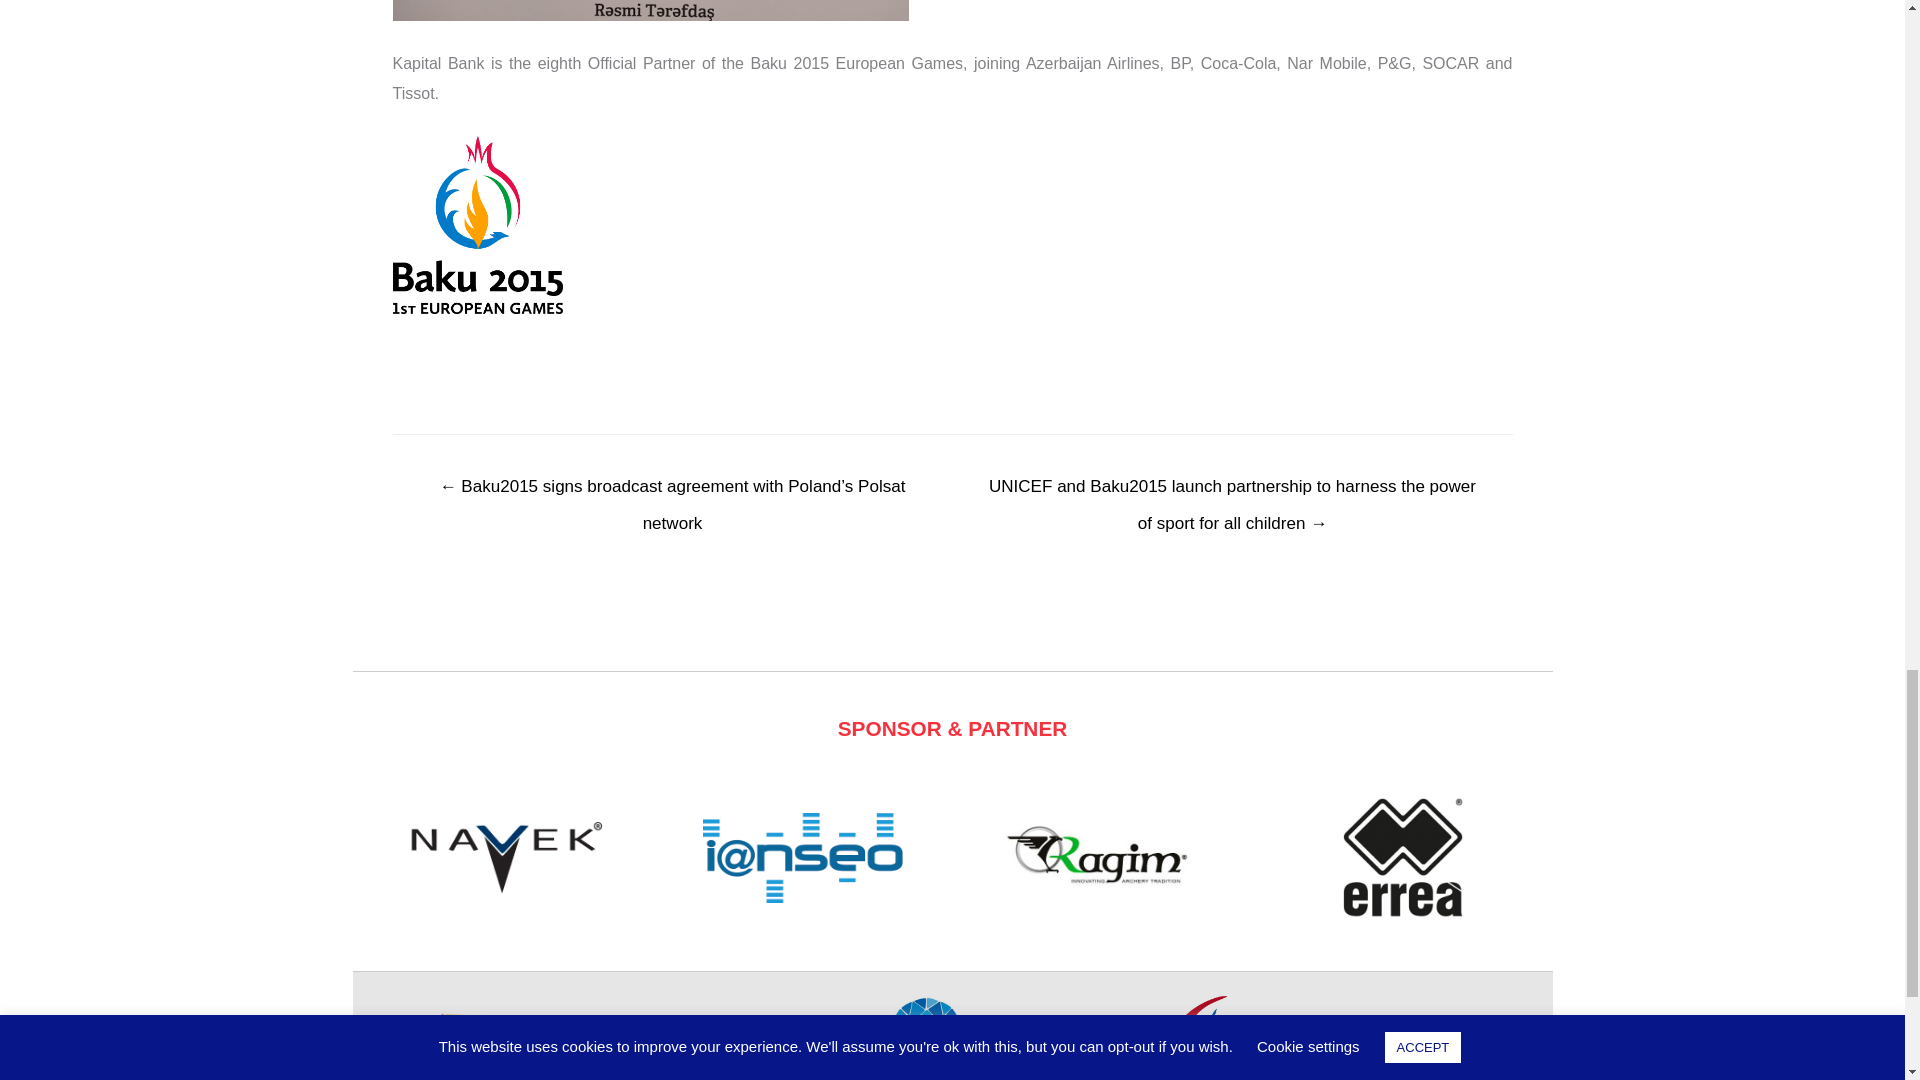  What do you see at coordinates (446, 1045) in the screenshot?
I see `worldarchery` at bounding box center [446, 1045].